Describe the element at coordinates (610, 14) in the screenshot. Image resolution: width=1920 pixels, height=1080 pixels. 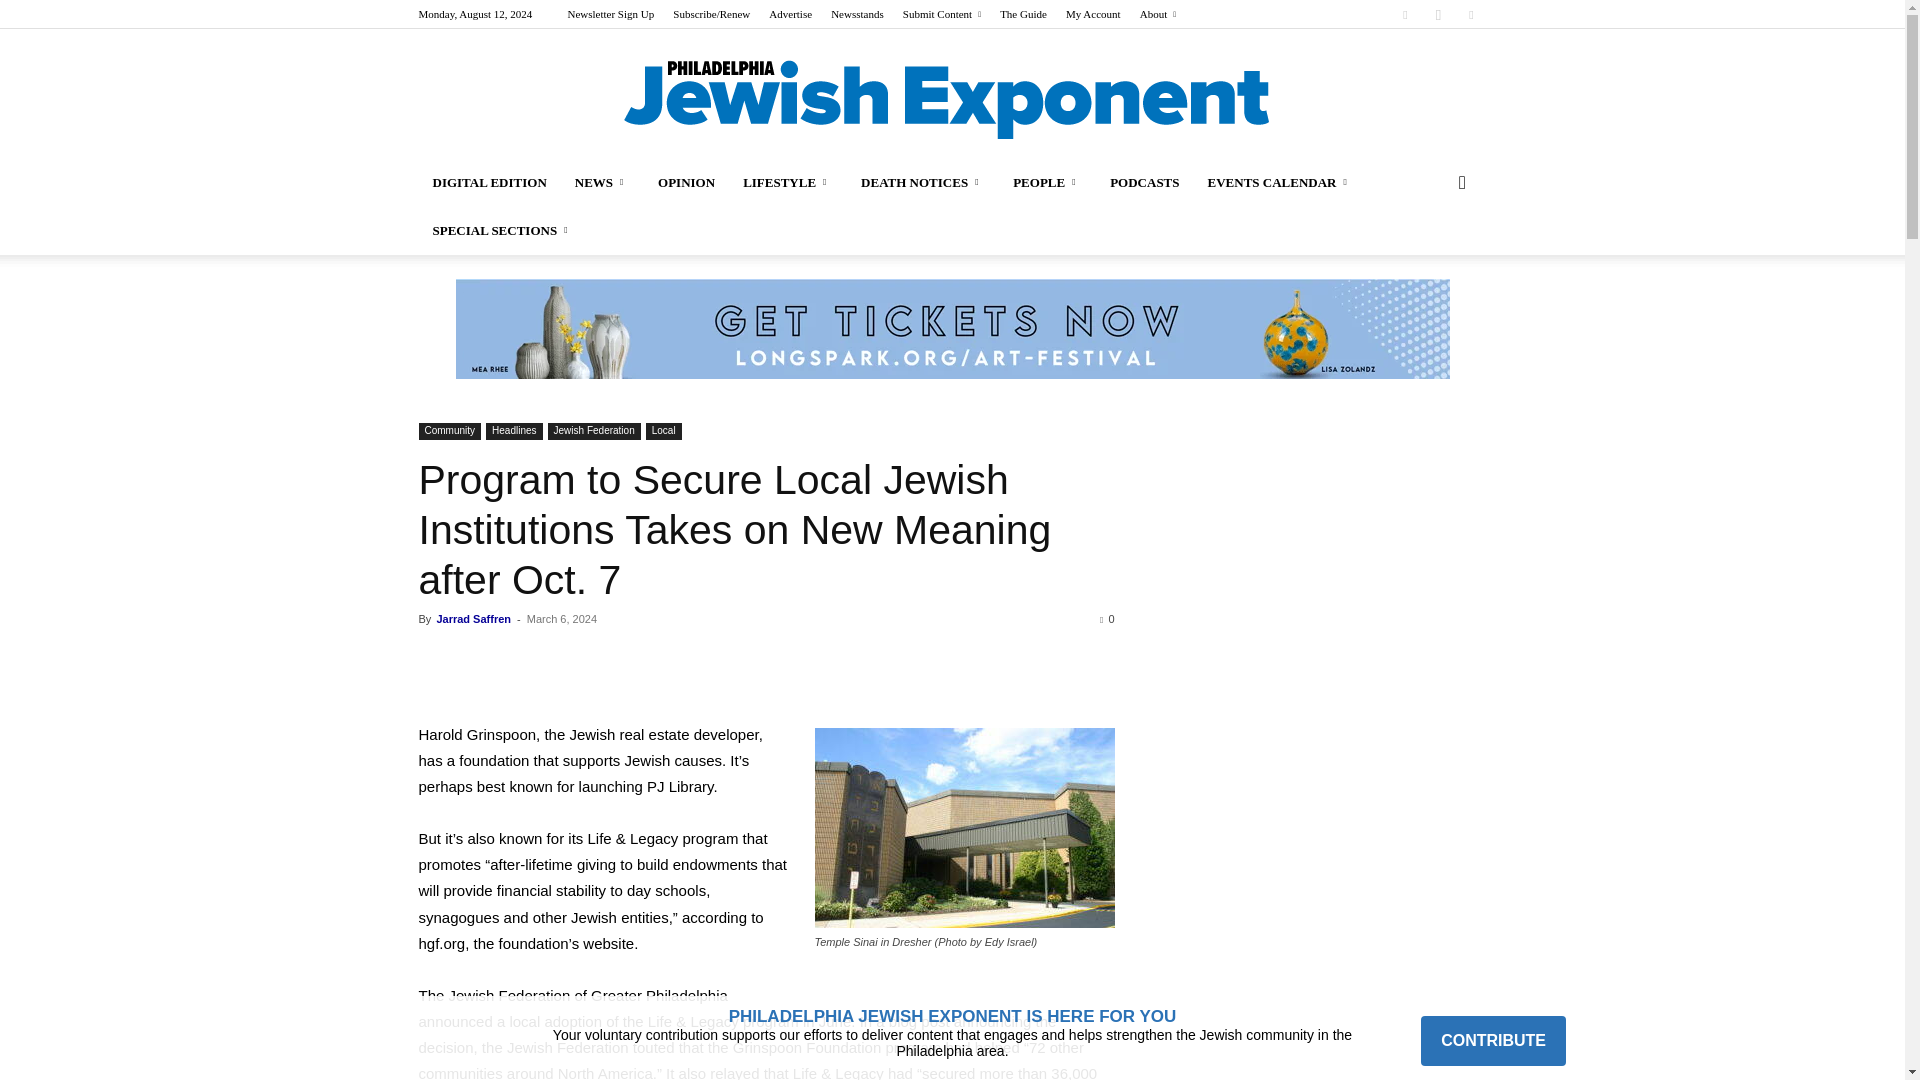
I see `Newsletter Sign Up` at that location.